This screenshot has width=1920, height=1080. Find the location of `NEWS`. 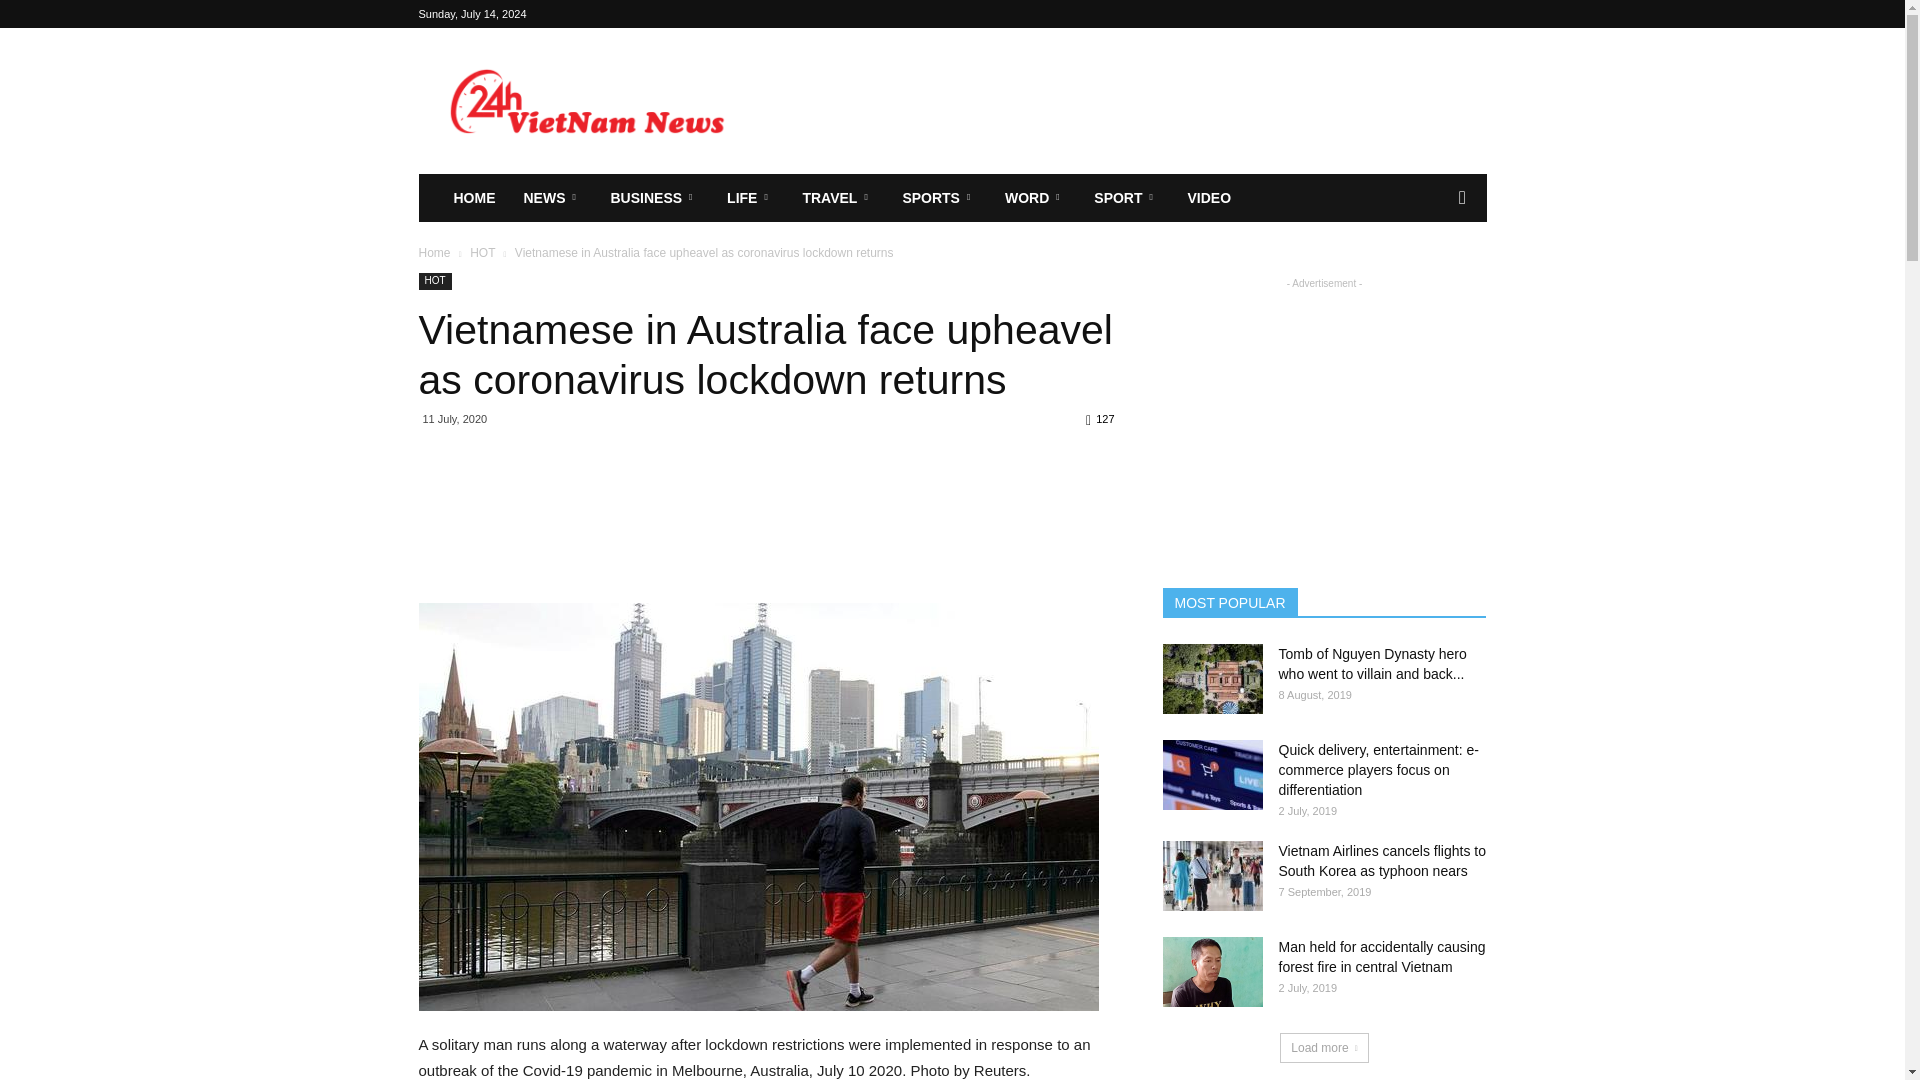

NEWS is located at coordinates (554, 198).